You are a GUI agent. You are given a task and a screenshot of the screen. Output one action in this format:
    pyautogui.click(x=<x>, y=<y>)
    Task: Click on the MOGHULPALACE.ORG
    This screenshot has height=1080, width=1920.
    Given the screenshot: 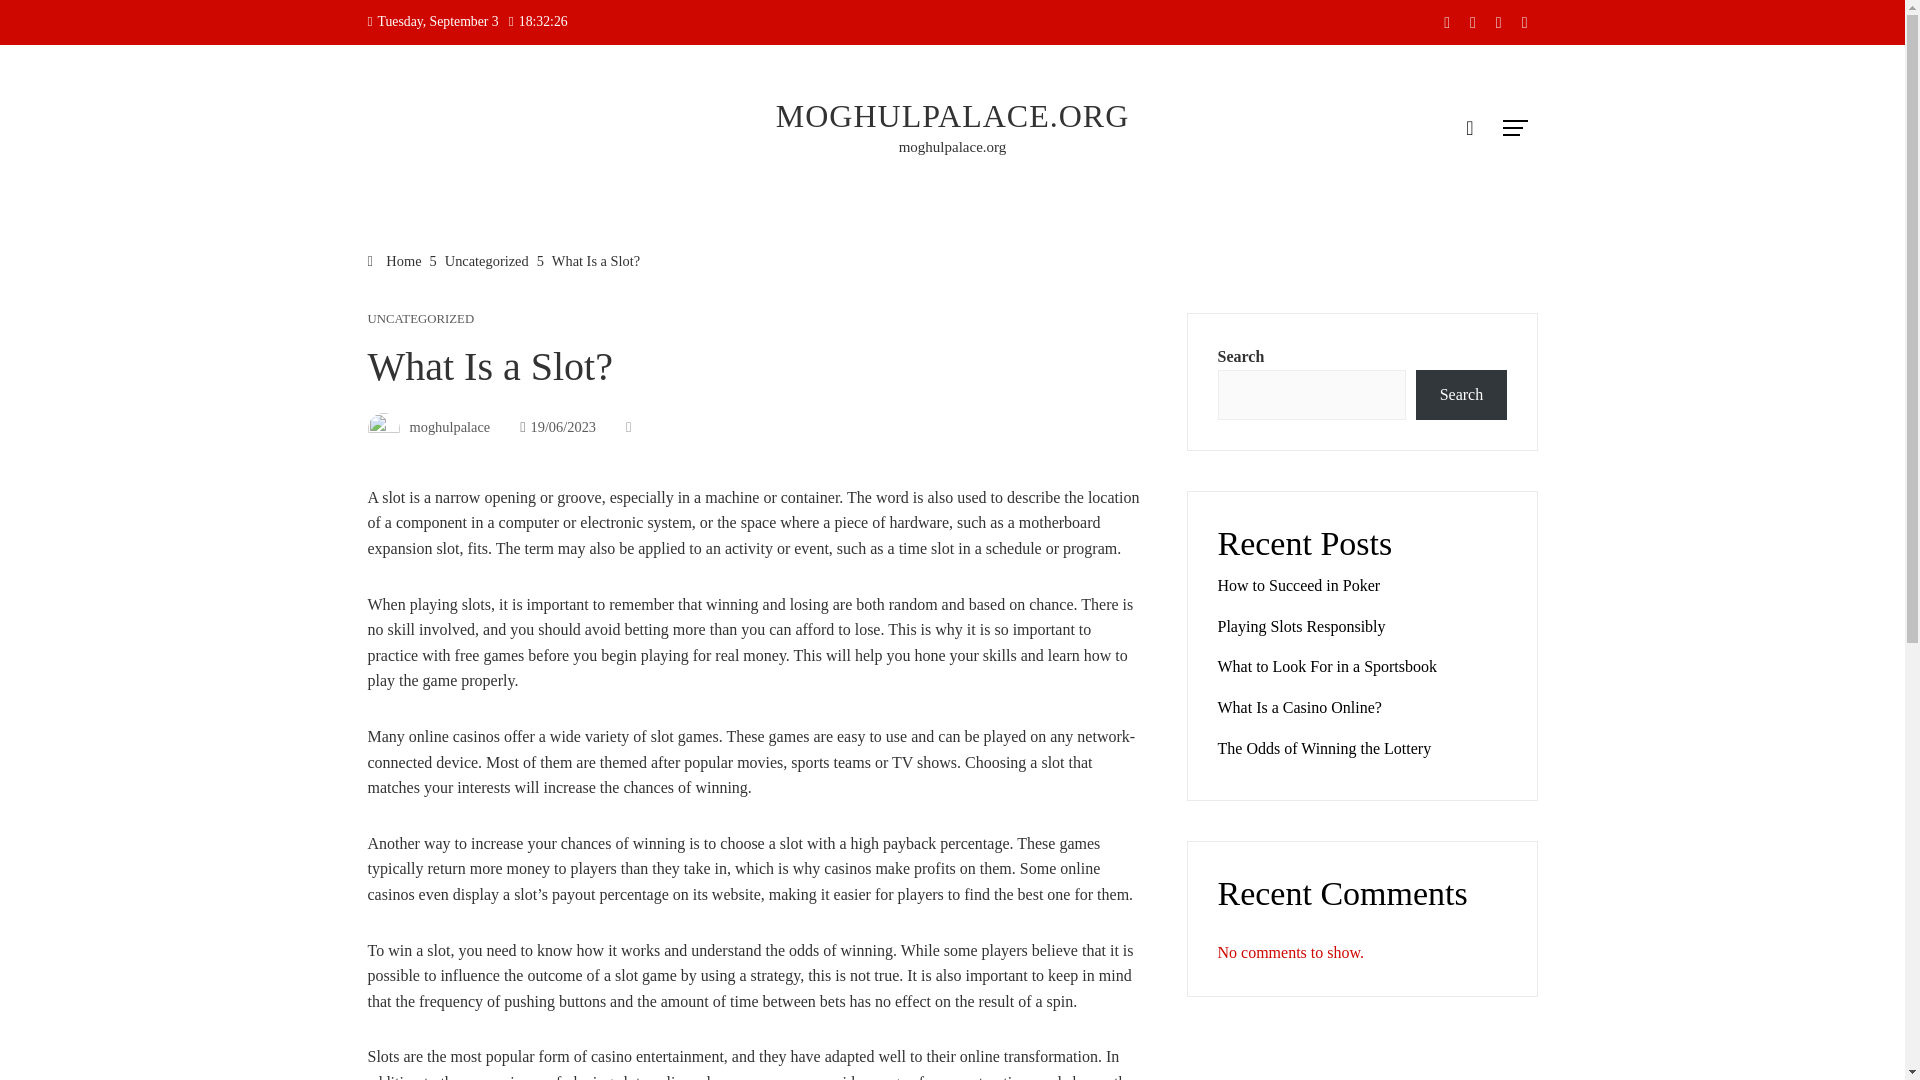 What is the action you would take?
    pyautogui.click(x=952, y=116)
    